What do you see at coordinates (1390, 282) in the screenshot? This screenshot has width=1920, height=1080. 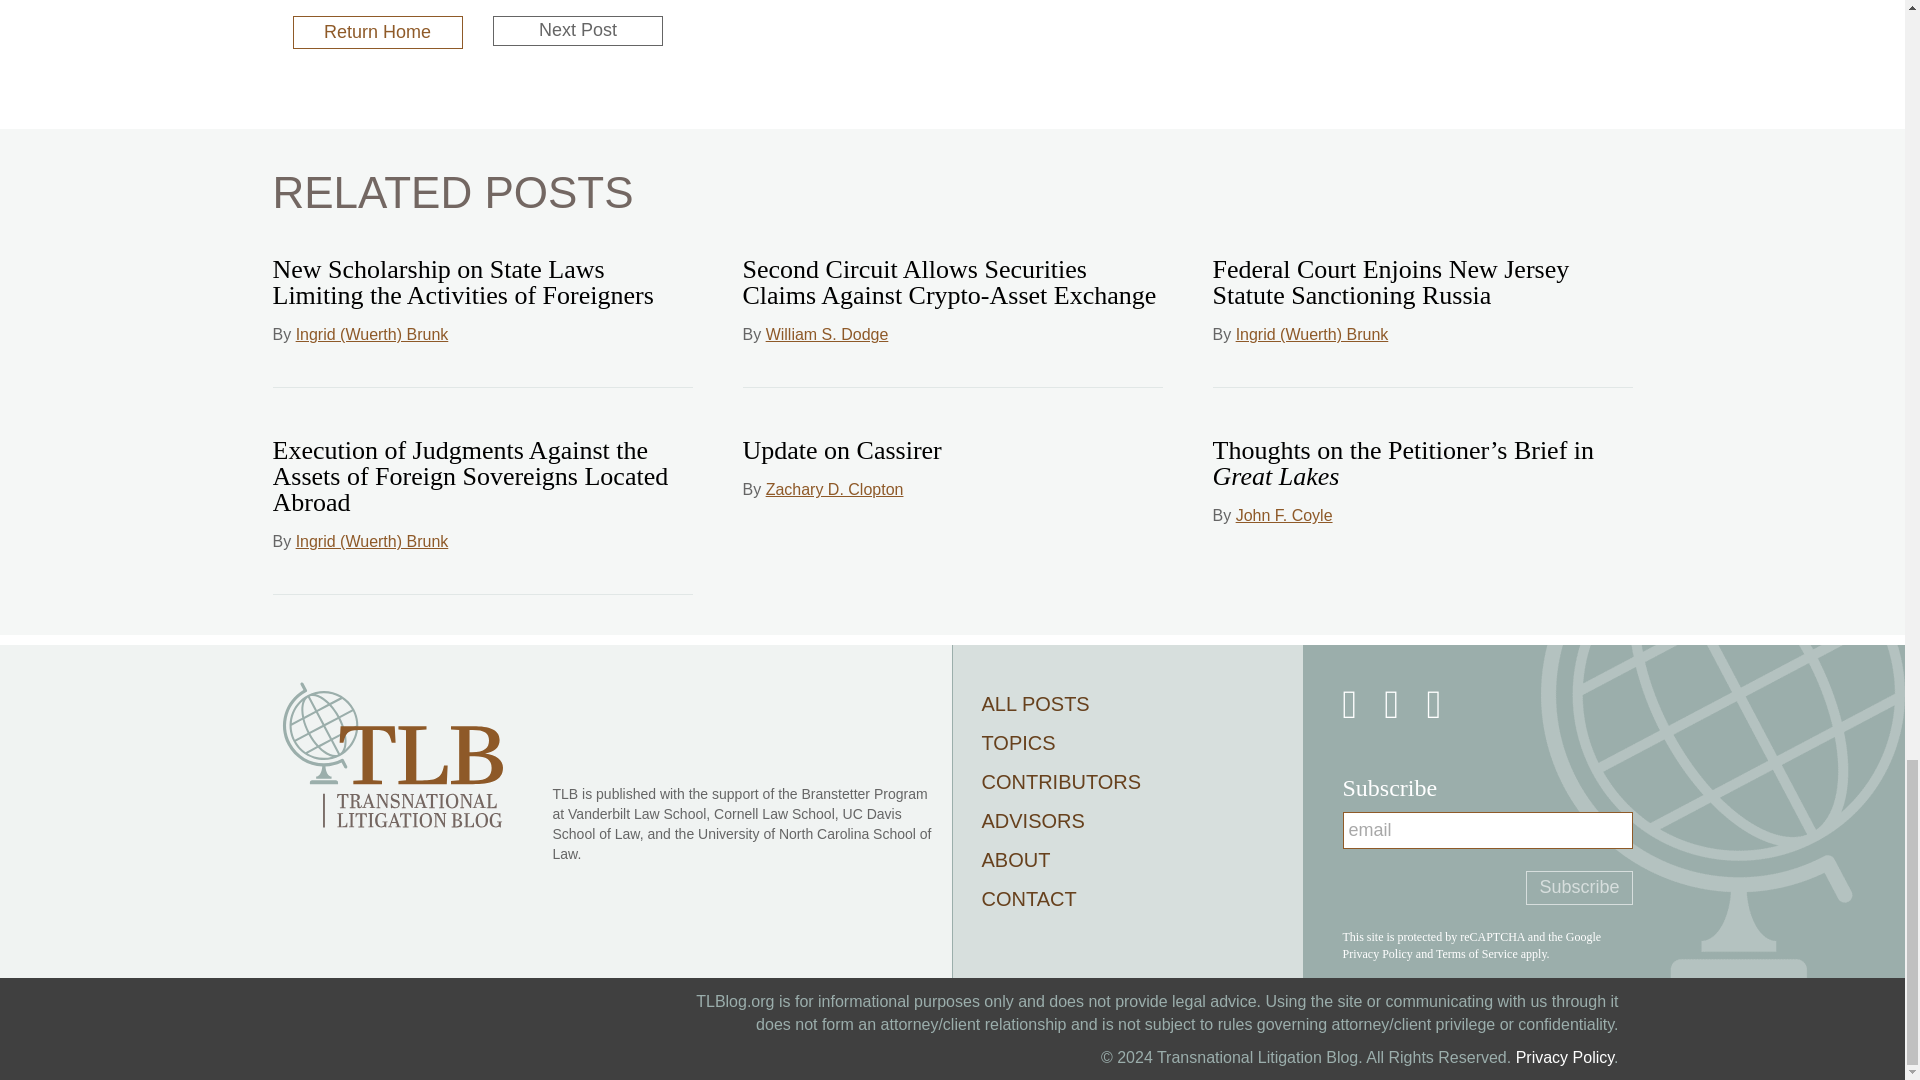 I see `Federal Court Enjoins New Jersey Statute Sanctioning Russia` at bounding box center [1390, 282].